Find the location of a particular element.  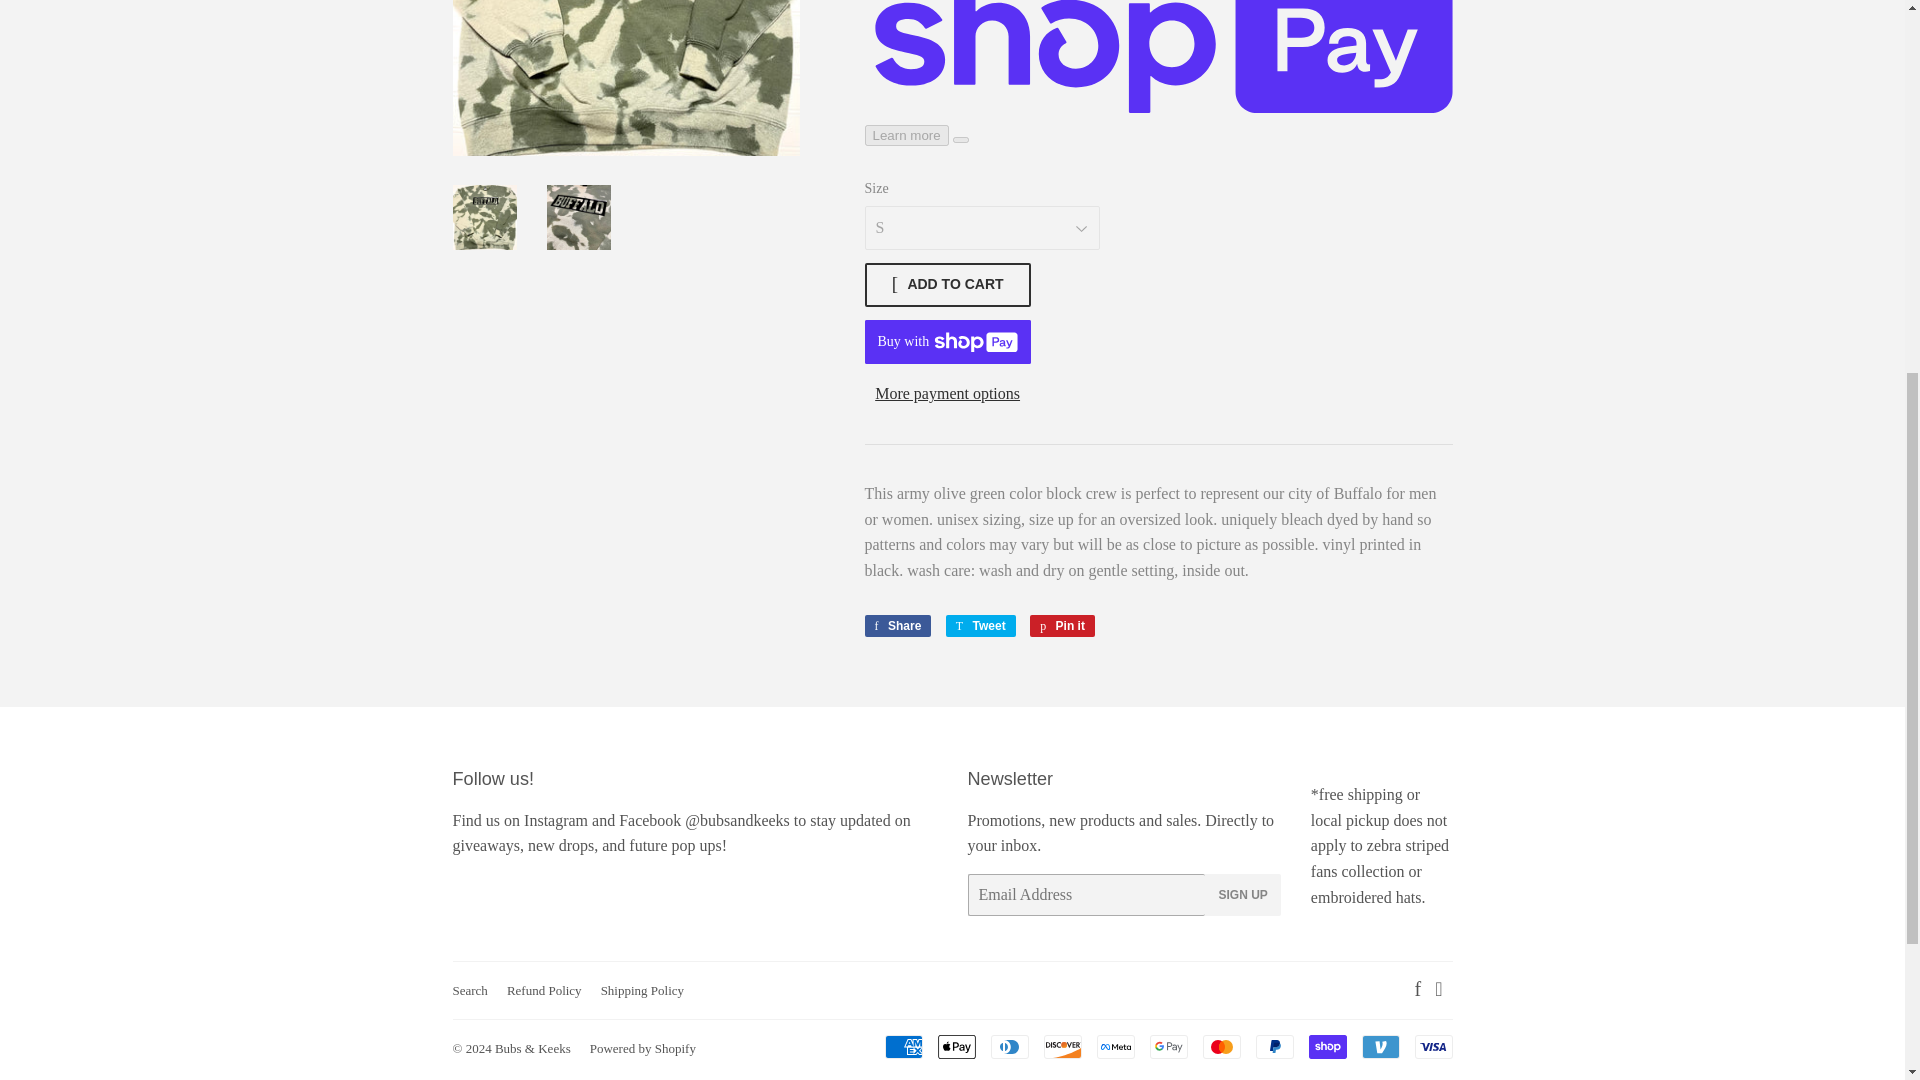

American Express is located at coordinates (902, 1046).